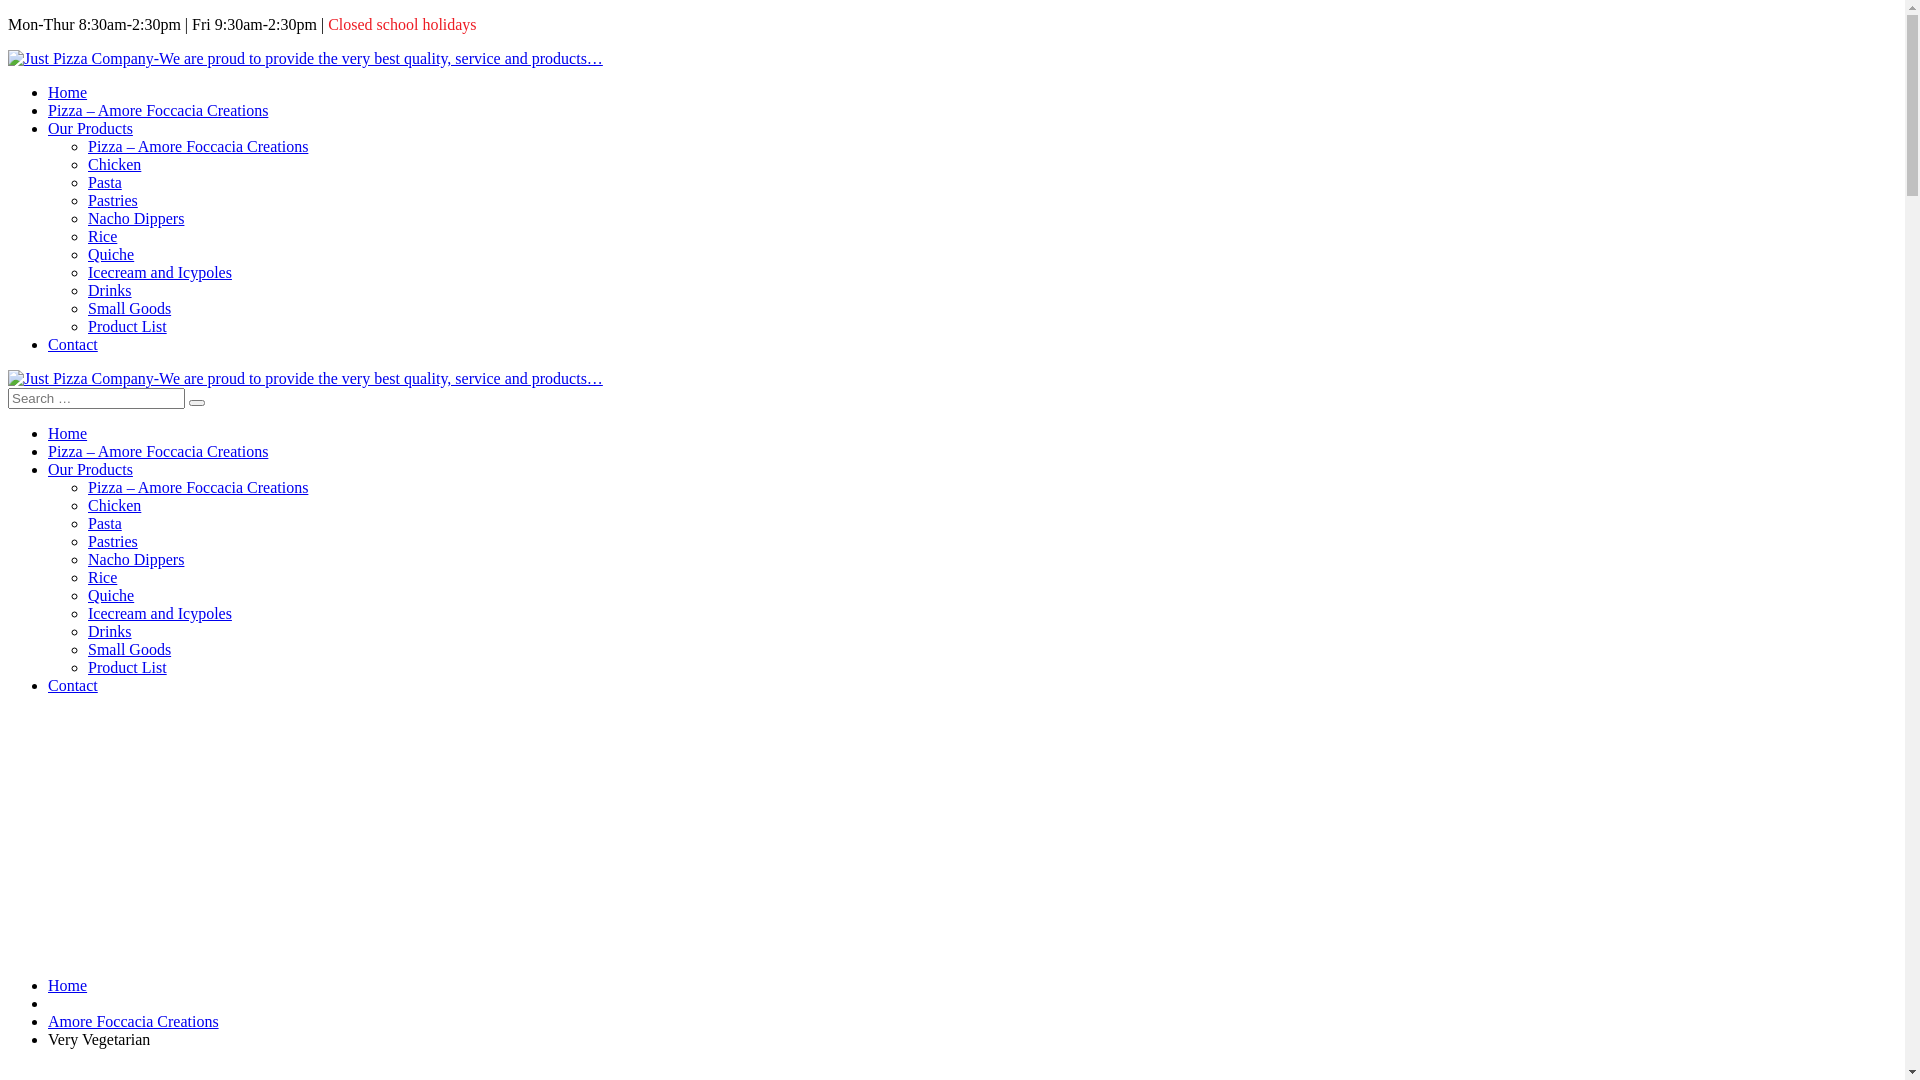  Describe the element at coordinates (113, 200) in the screenshot. I see `Pastries` at that location.